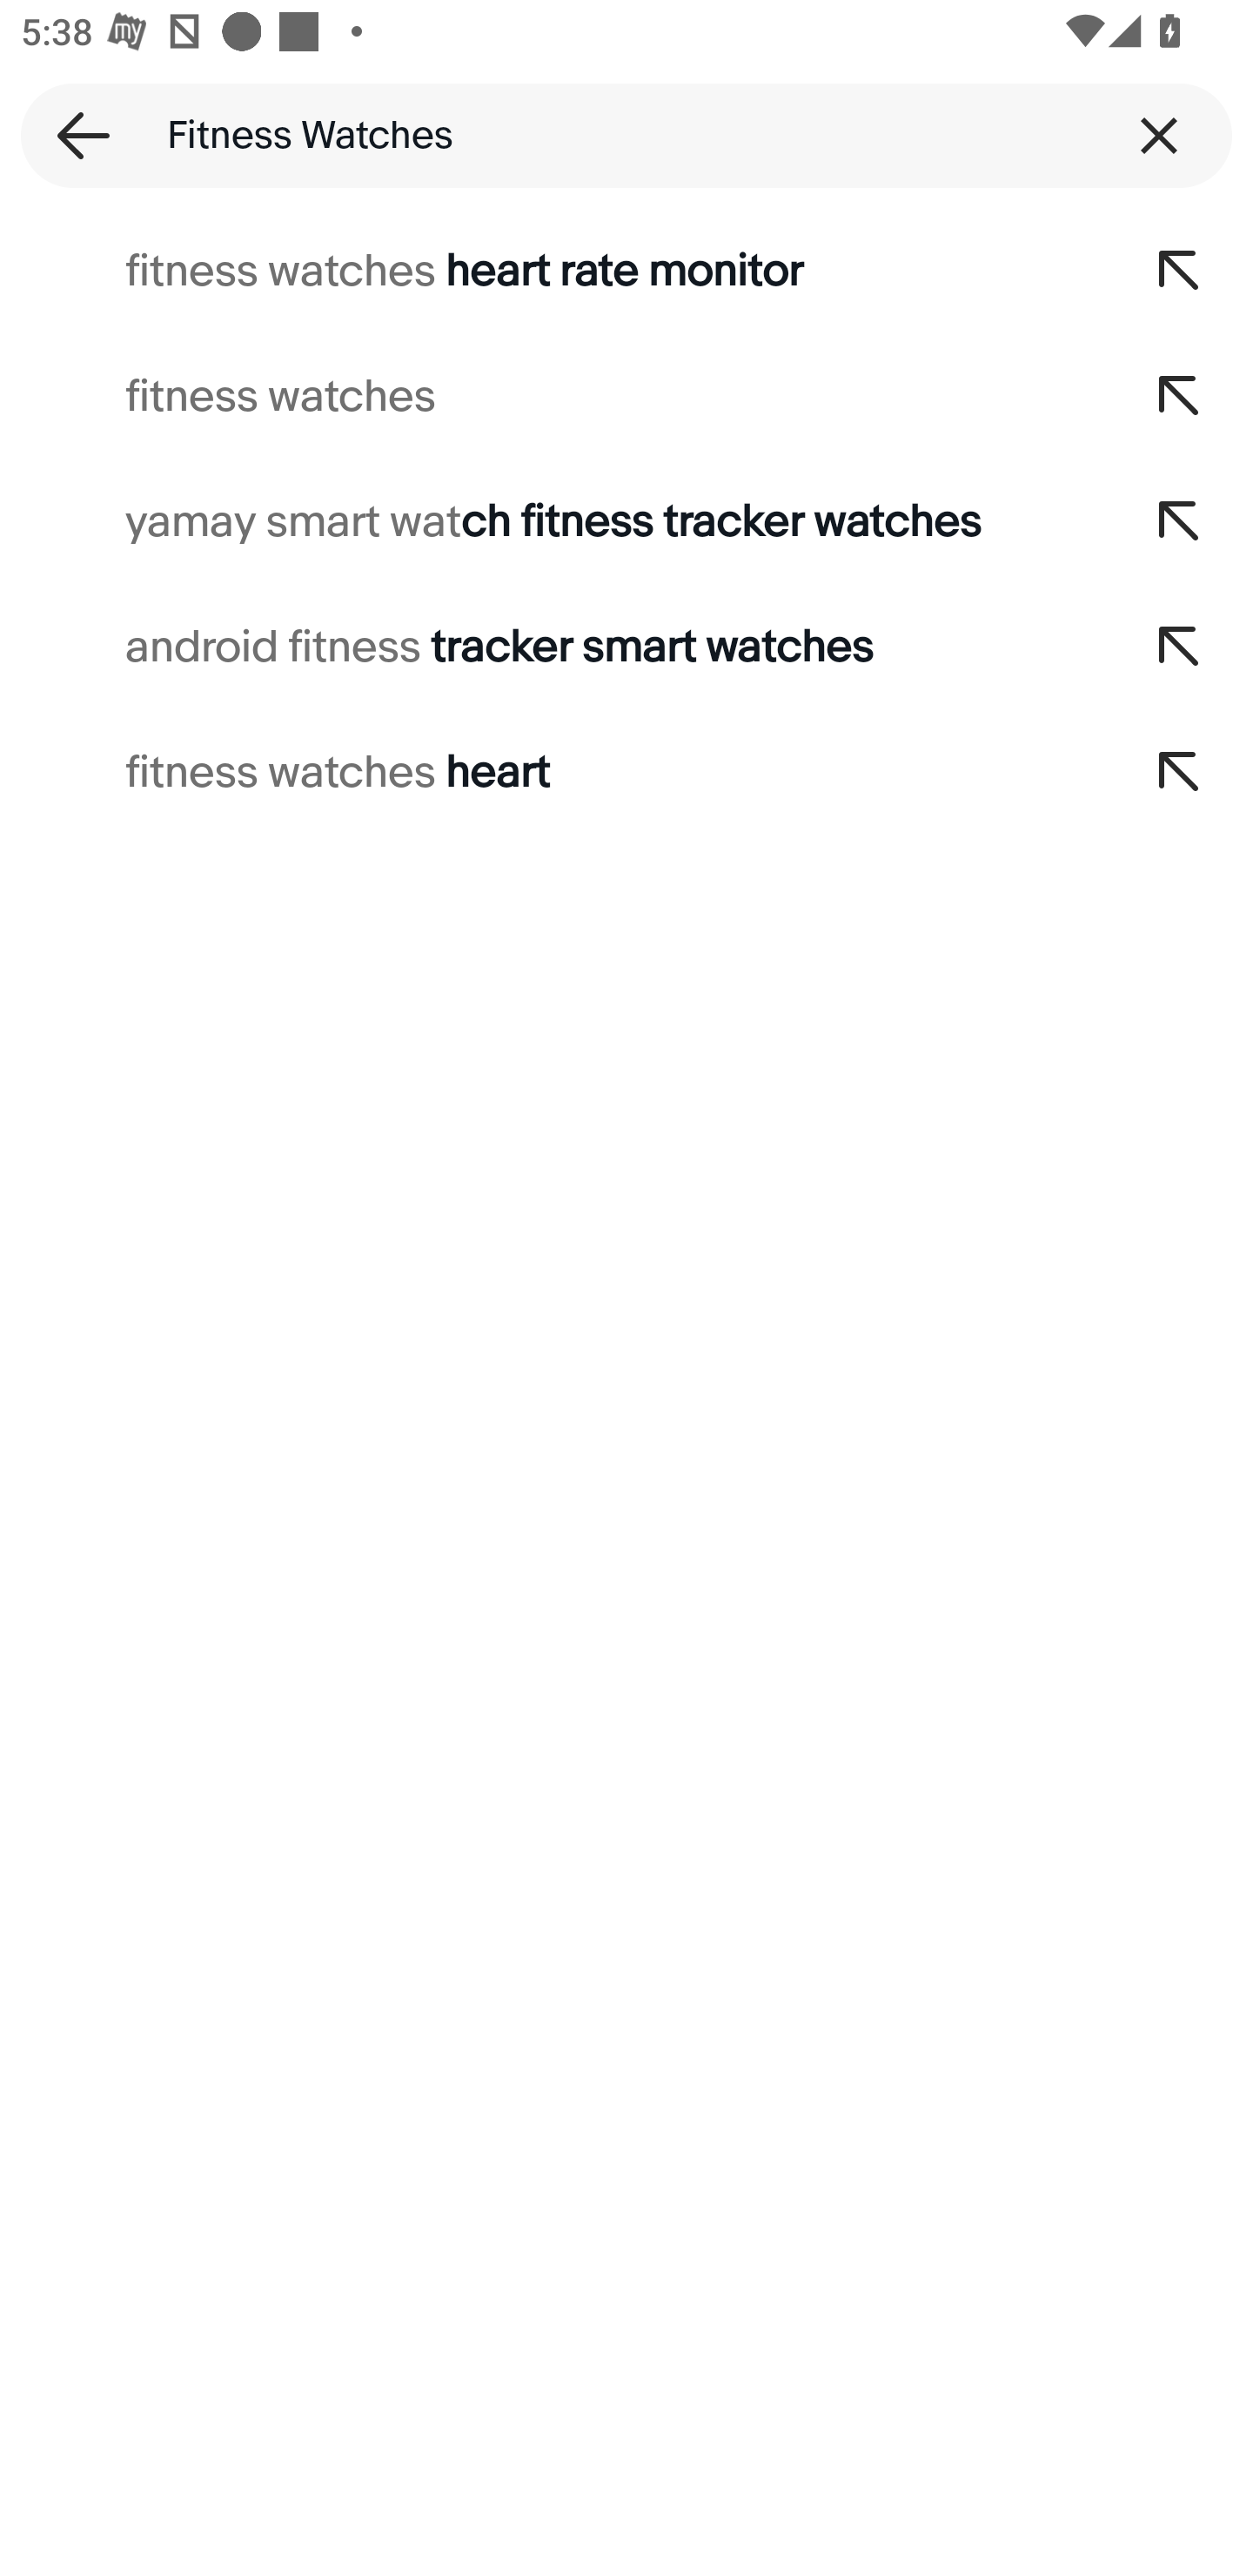 Image resolution: width=1253 pixels, height=2576 pixels. What do you see at coordinates (553, 272) in the screenshot?
I see `fitness watches heart rate monitor` at bounding box center [553, 272].